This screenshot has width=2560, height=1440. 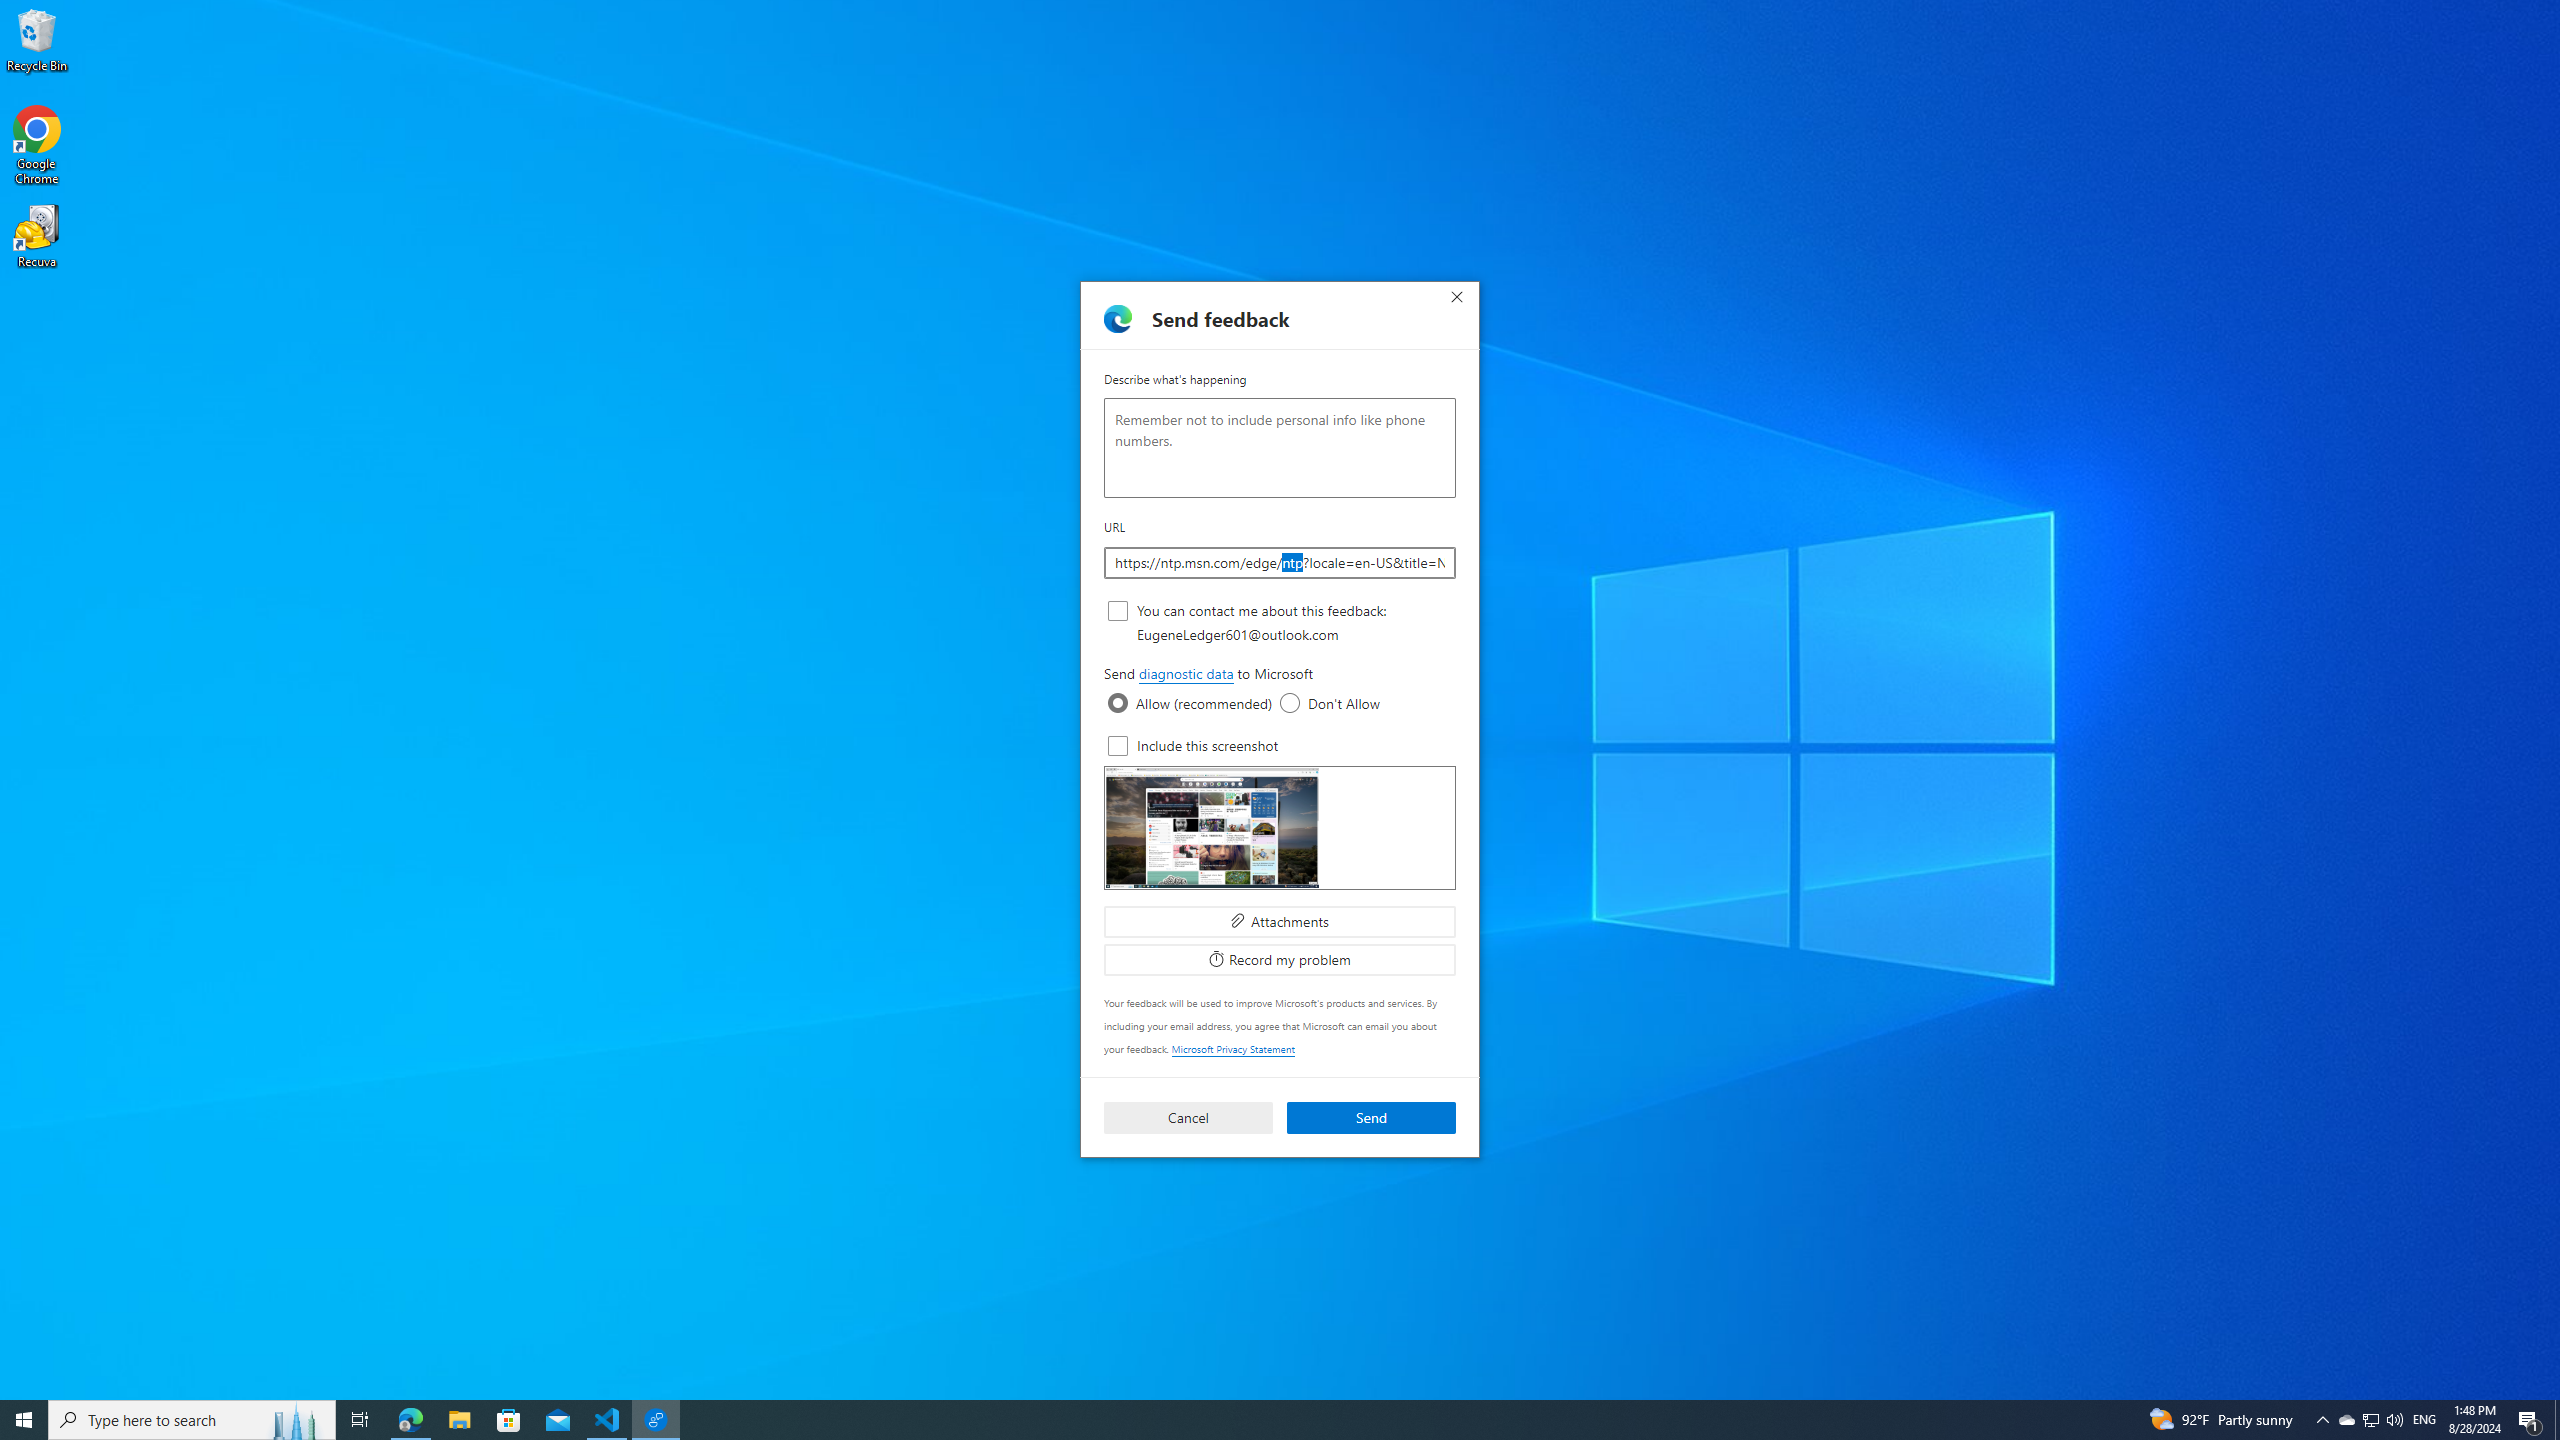 What do you see at coordinates (509, 1420) in the screenshot?
I see `Microsoft Store` at bounding box center [509, 1420].